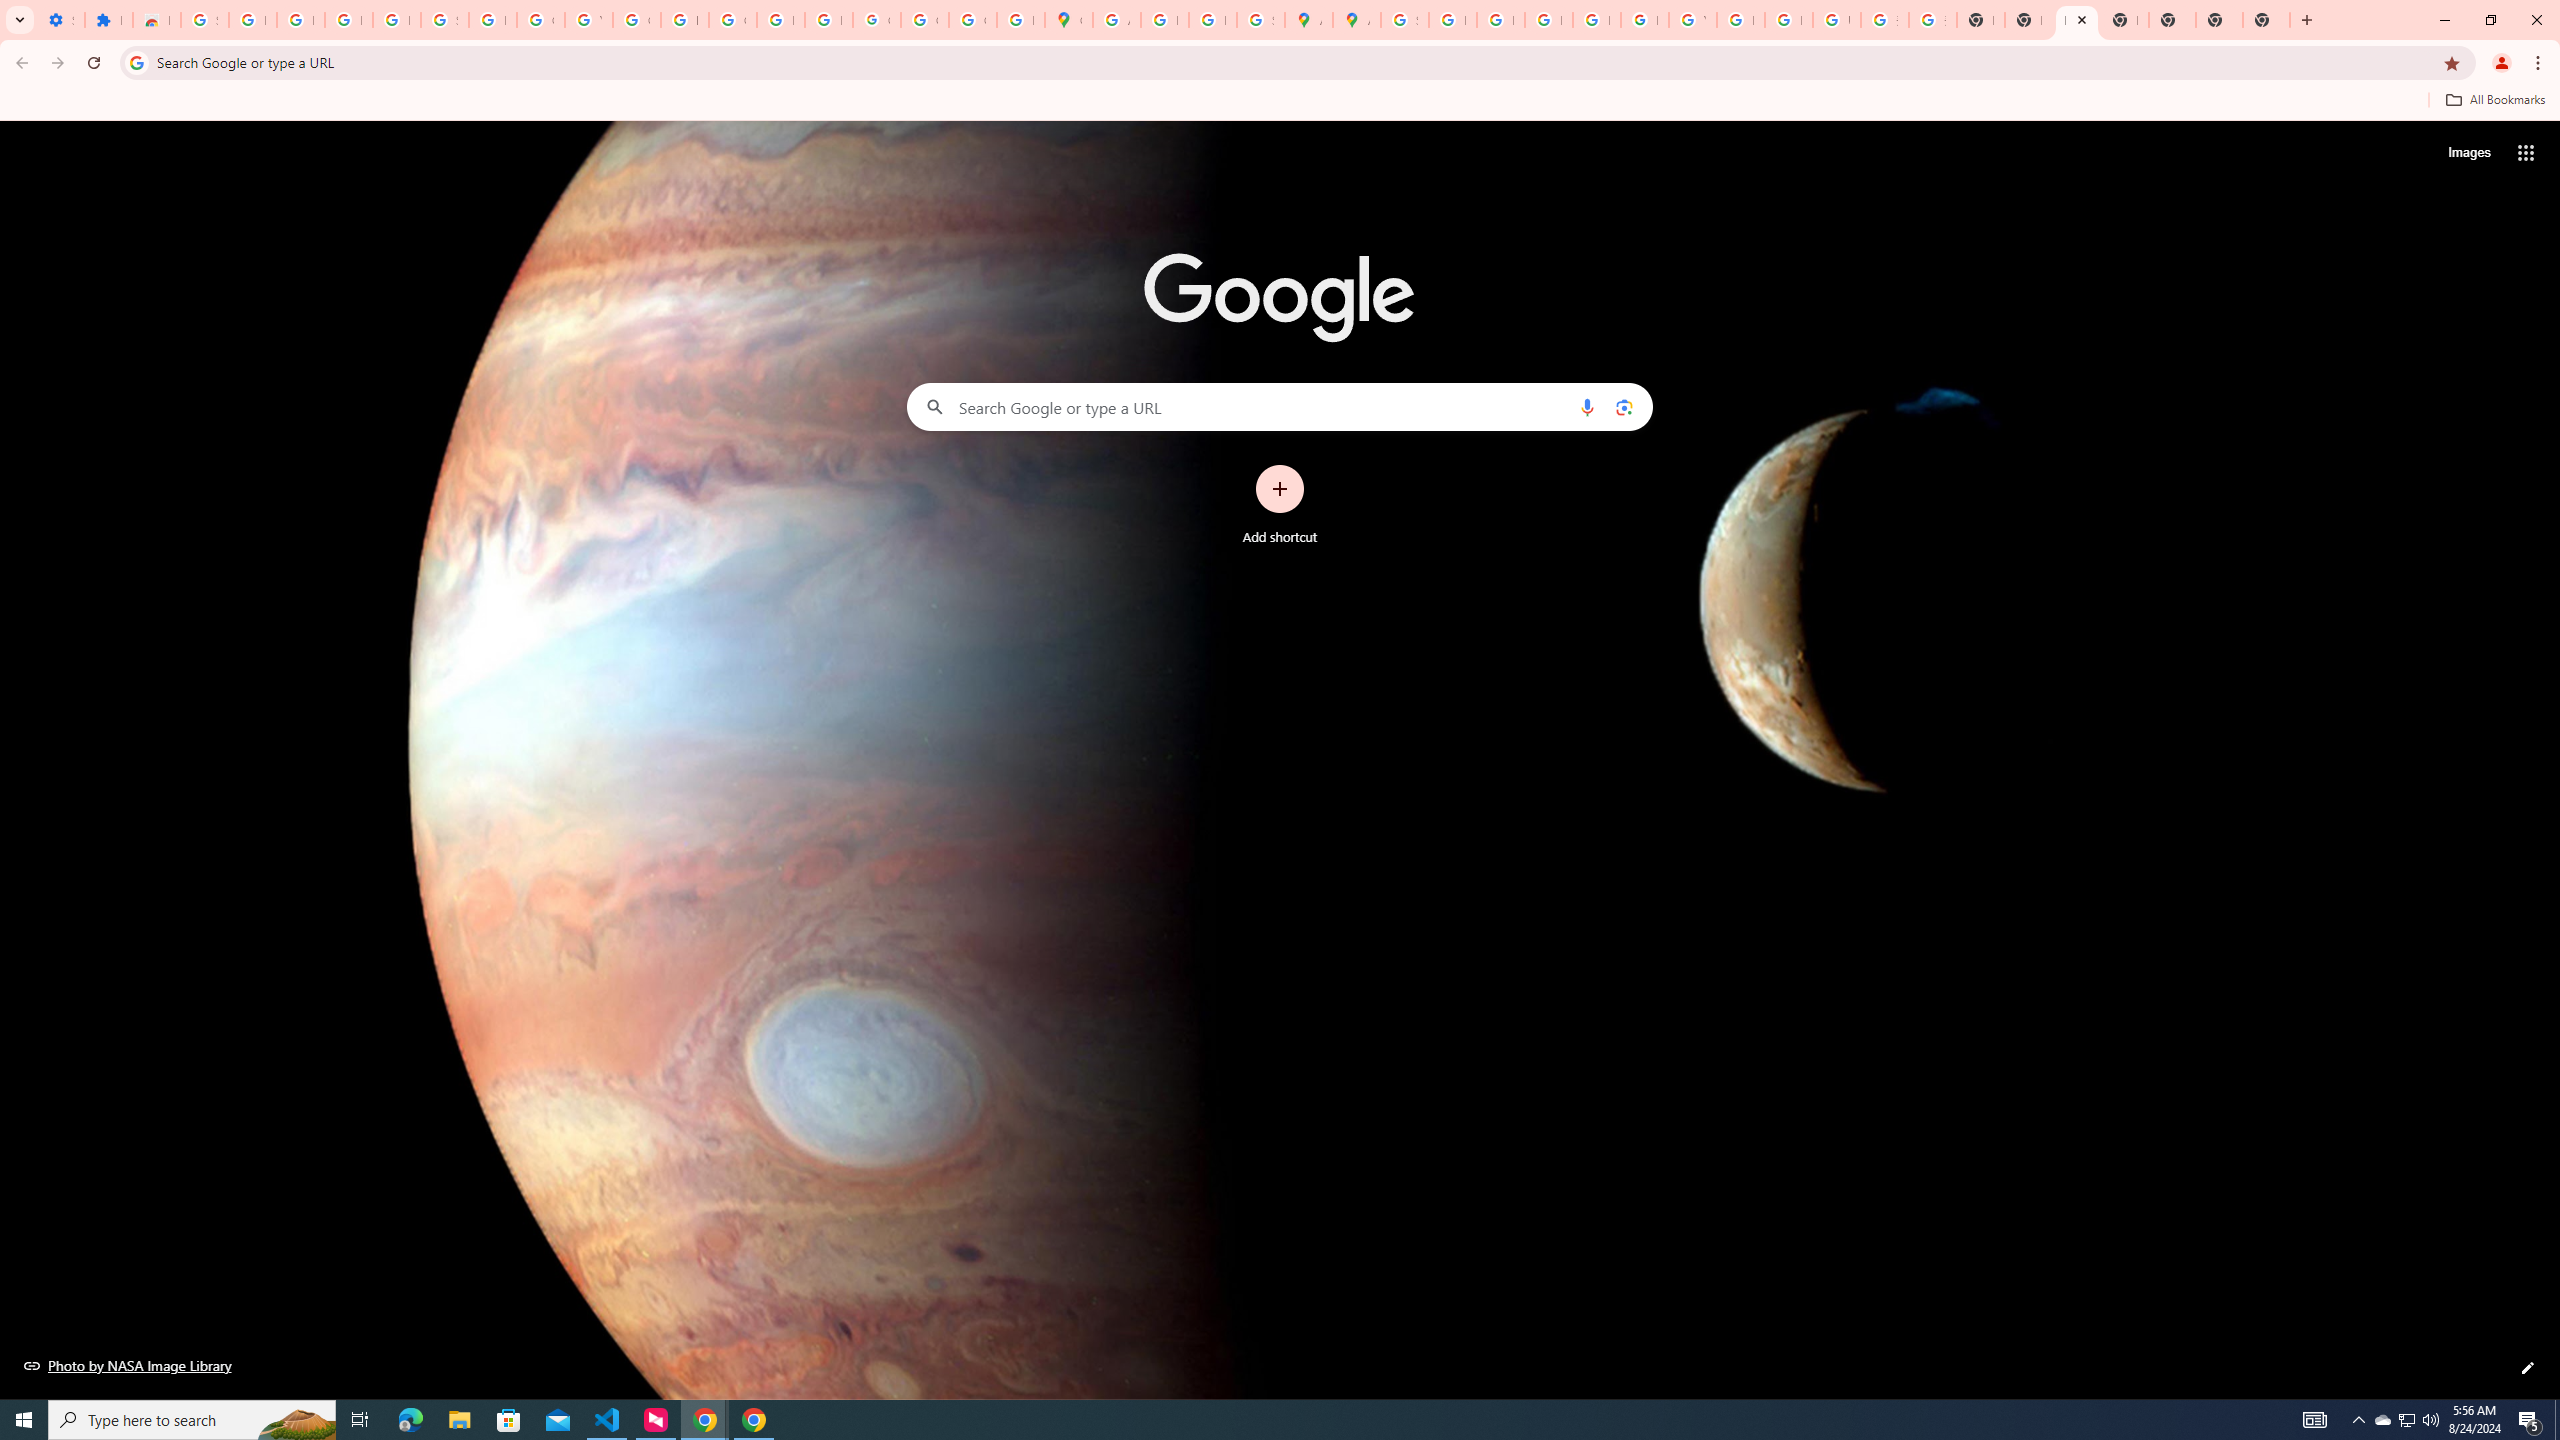  I want to click on Sign in - Google Accounts, so click(204, 20).